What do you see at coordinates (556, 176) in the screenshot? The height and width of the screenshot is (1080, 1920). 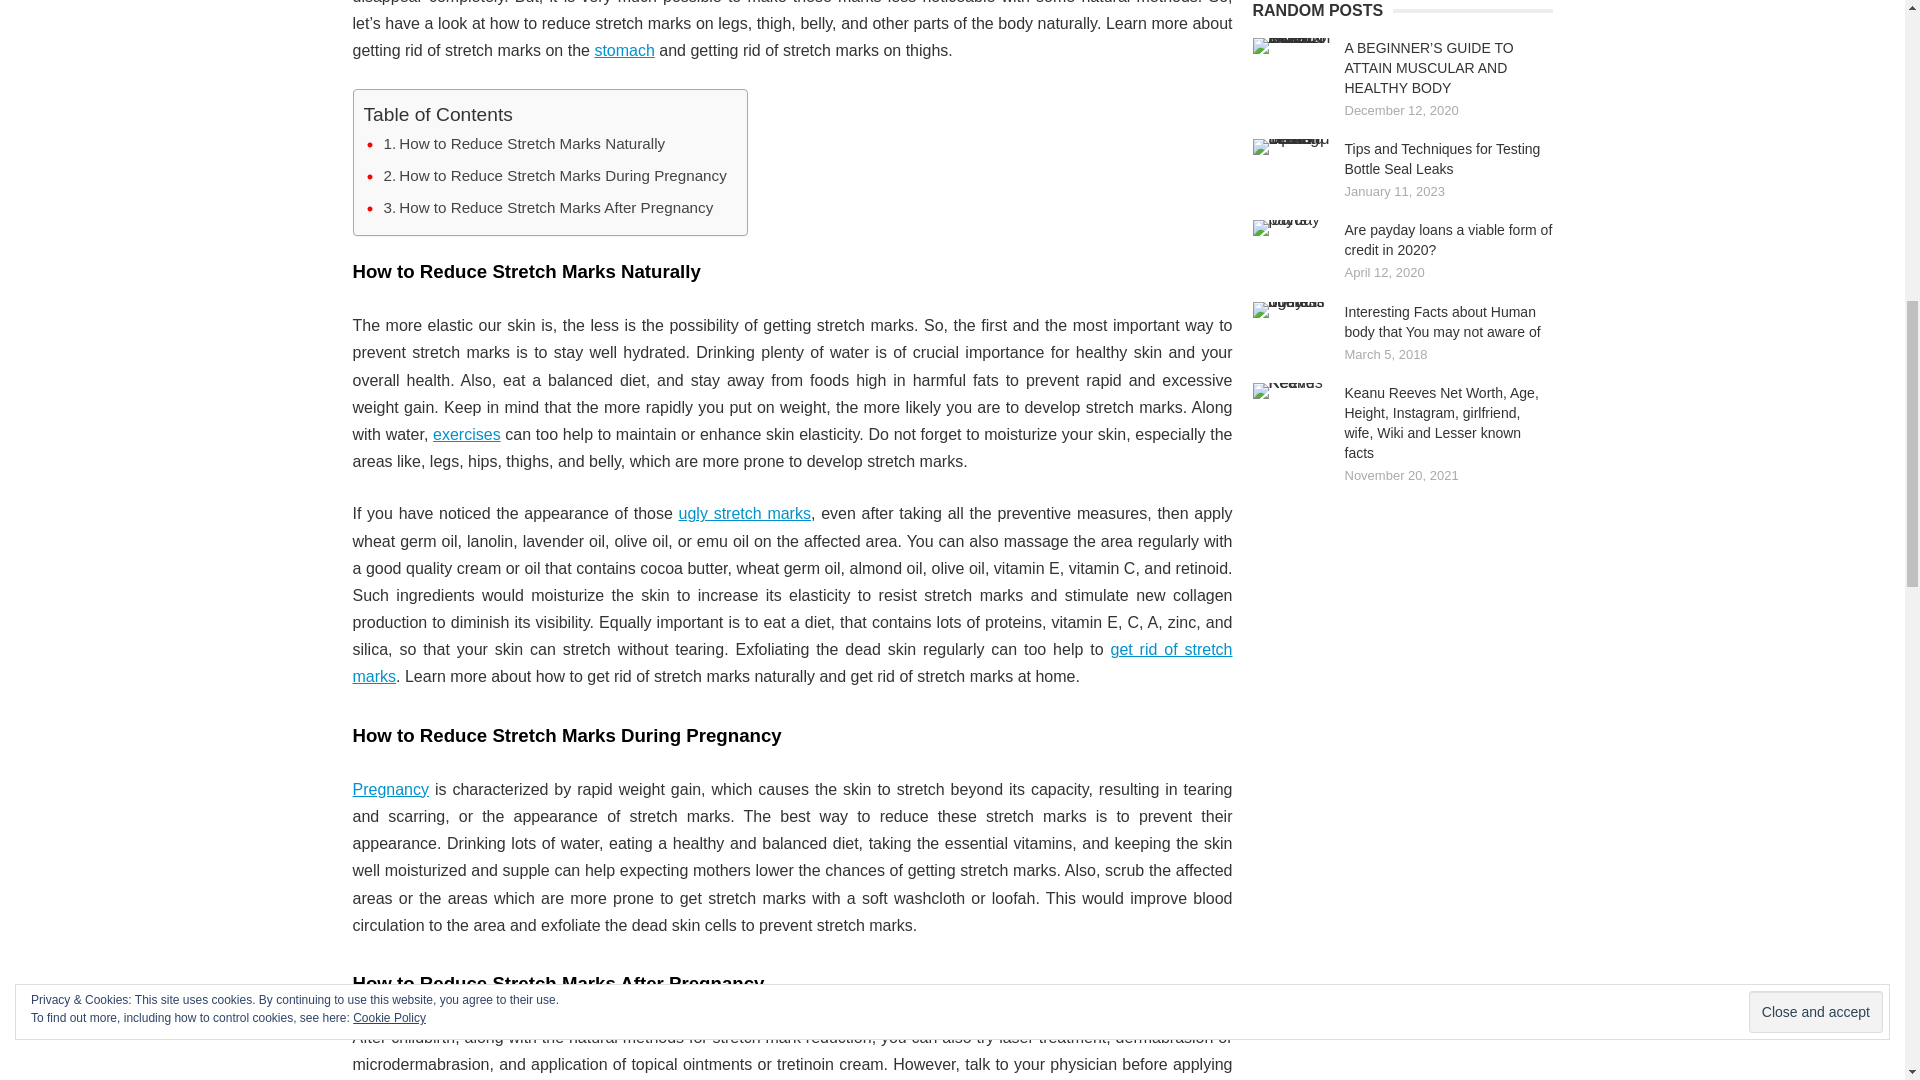 I see `How to Reduce Stretch Marks During Pregnancy` at bounding box center [556, 176].